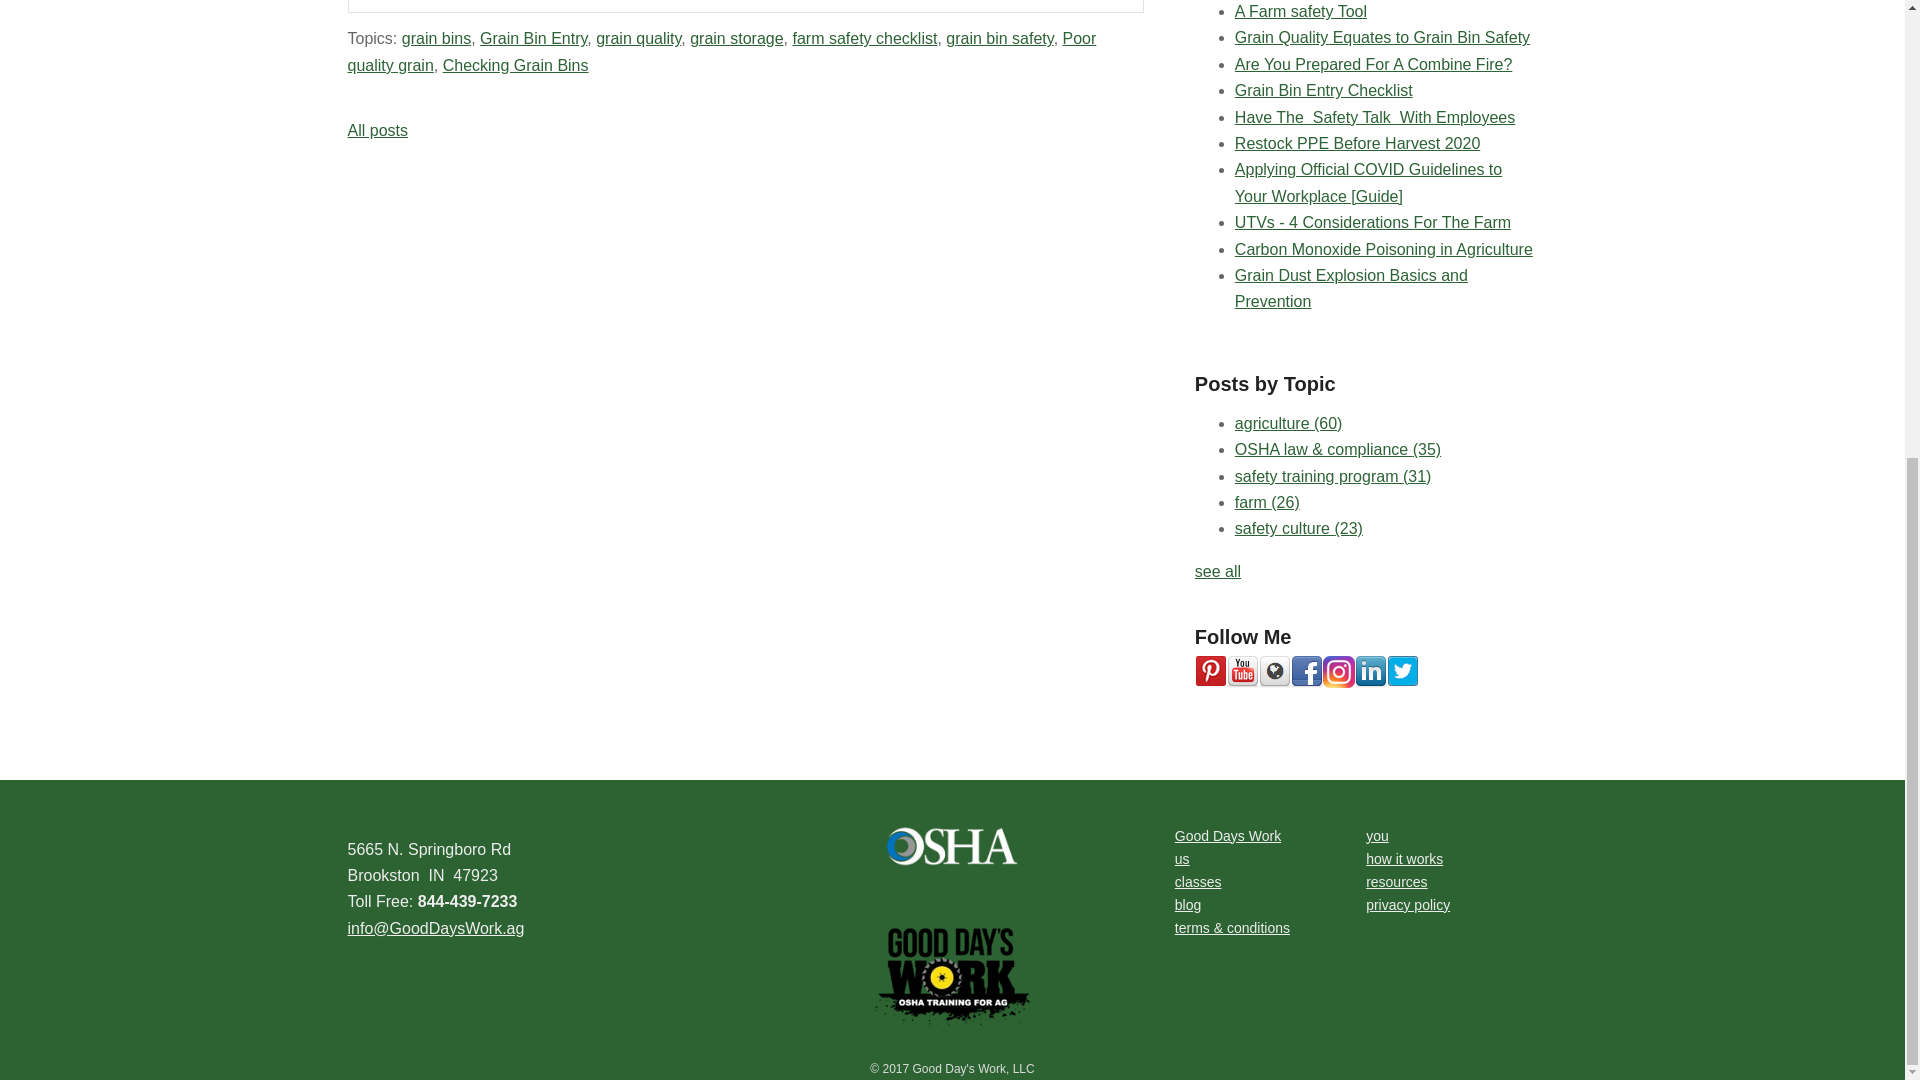 The height and width of the screenshot is (1080, 1920). What do you see at coordinates (1373, 64) in the screenshot?
I see `Are You Prepared For A Combine Fire?` at bounding box center [1373, 64].